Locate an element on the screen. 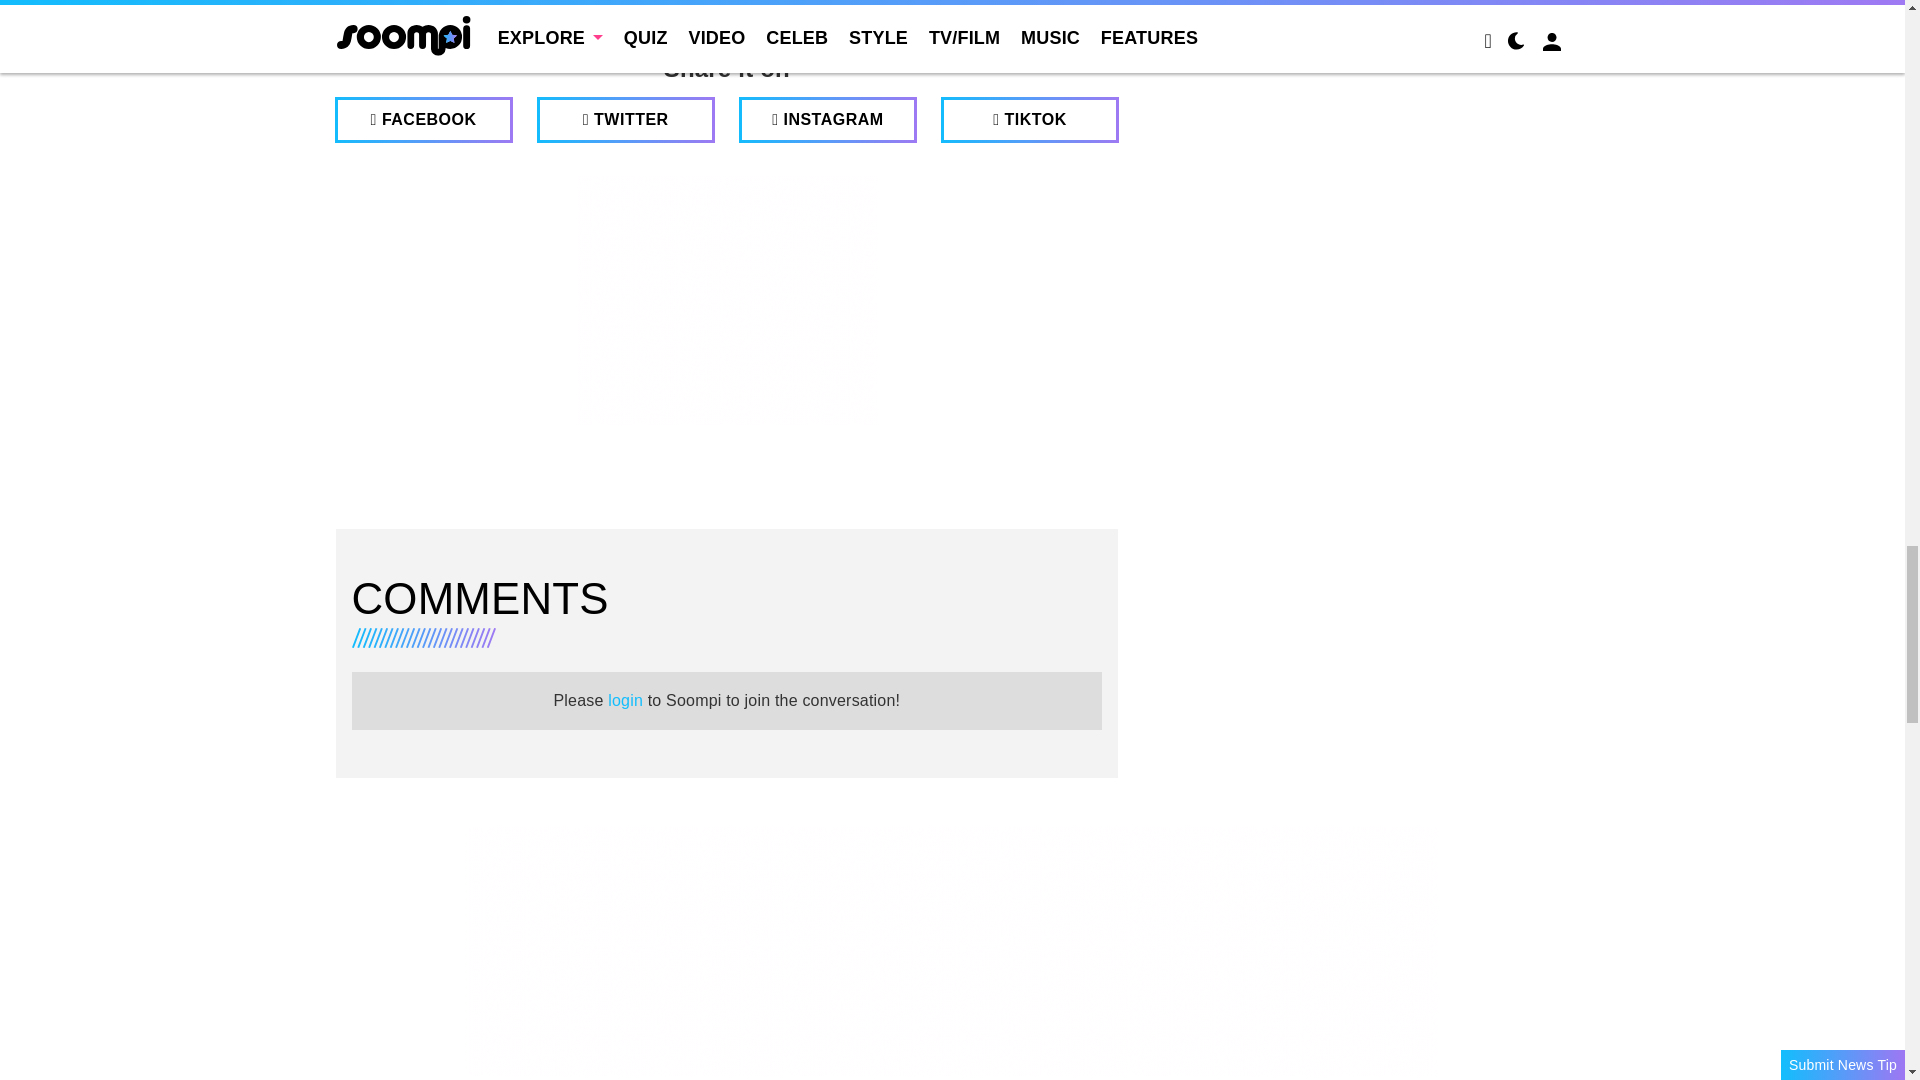 This screenshot has height=1080, width=1920. FACEBOOK is located at coordinates (423, 120).